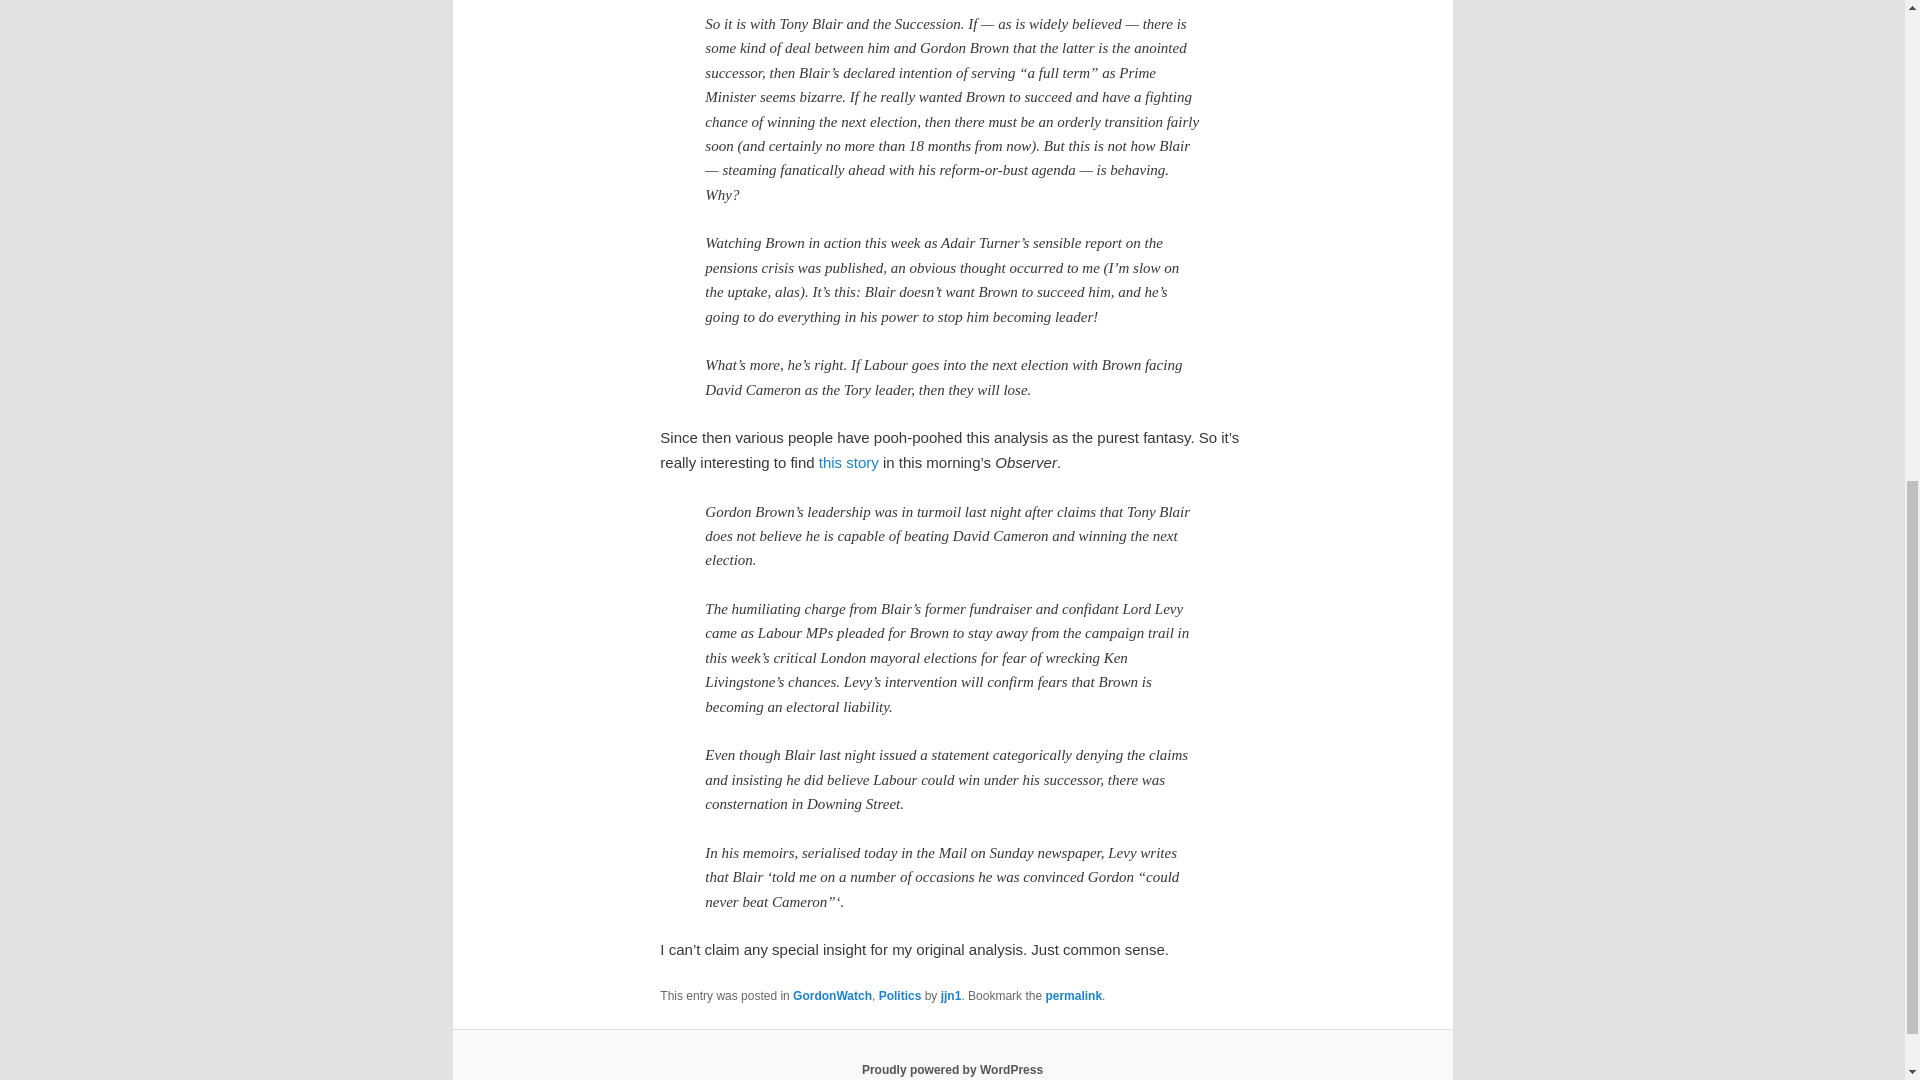 The width and height of the screenshot is (1920, 1080). What do you see at coordinates (900, 996) in the screenshot?
I see `Politics` at bounding box center [900, 996].